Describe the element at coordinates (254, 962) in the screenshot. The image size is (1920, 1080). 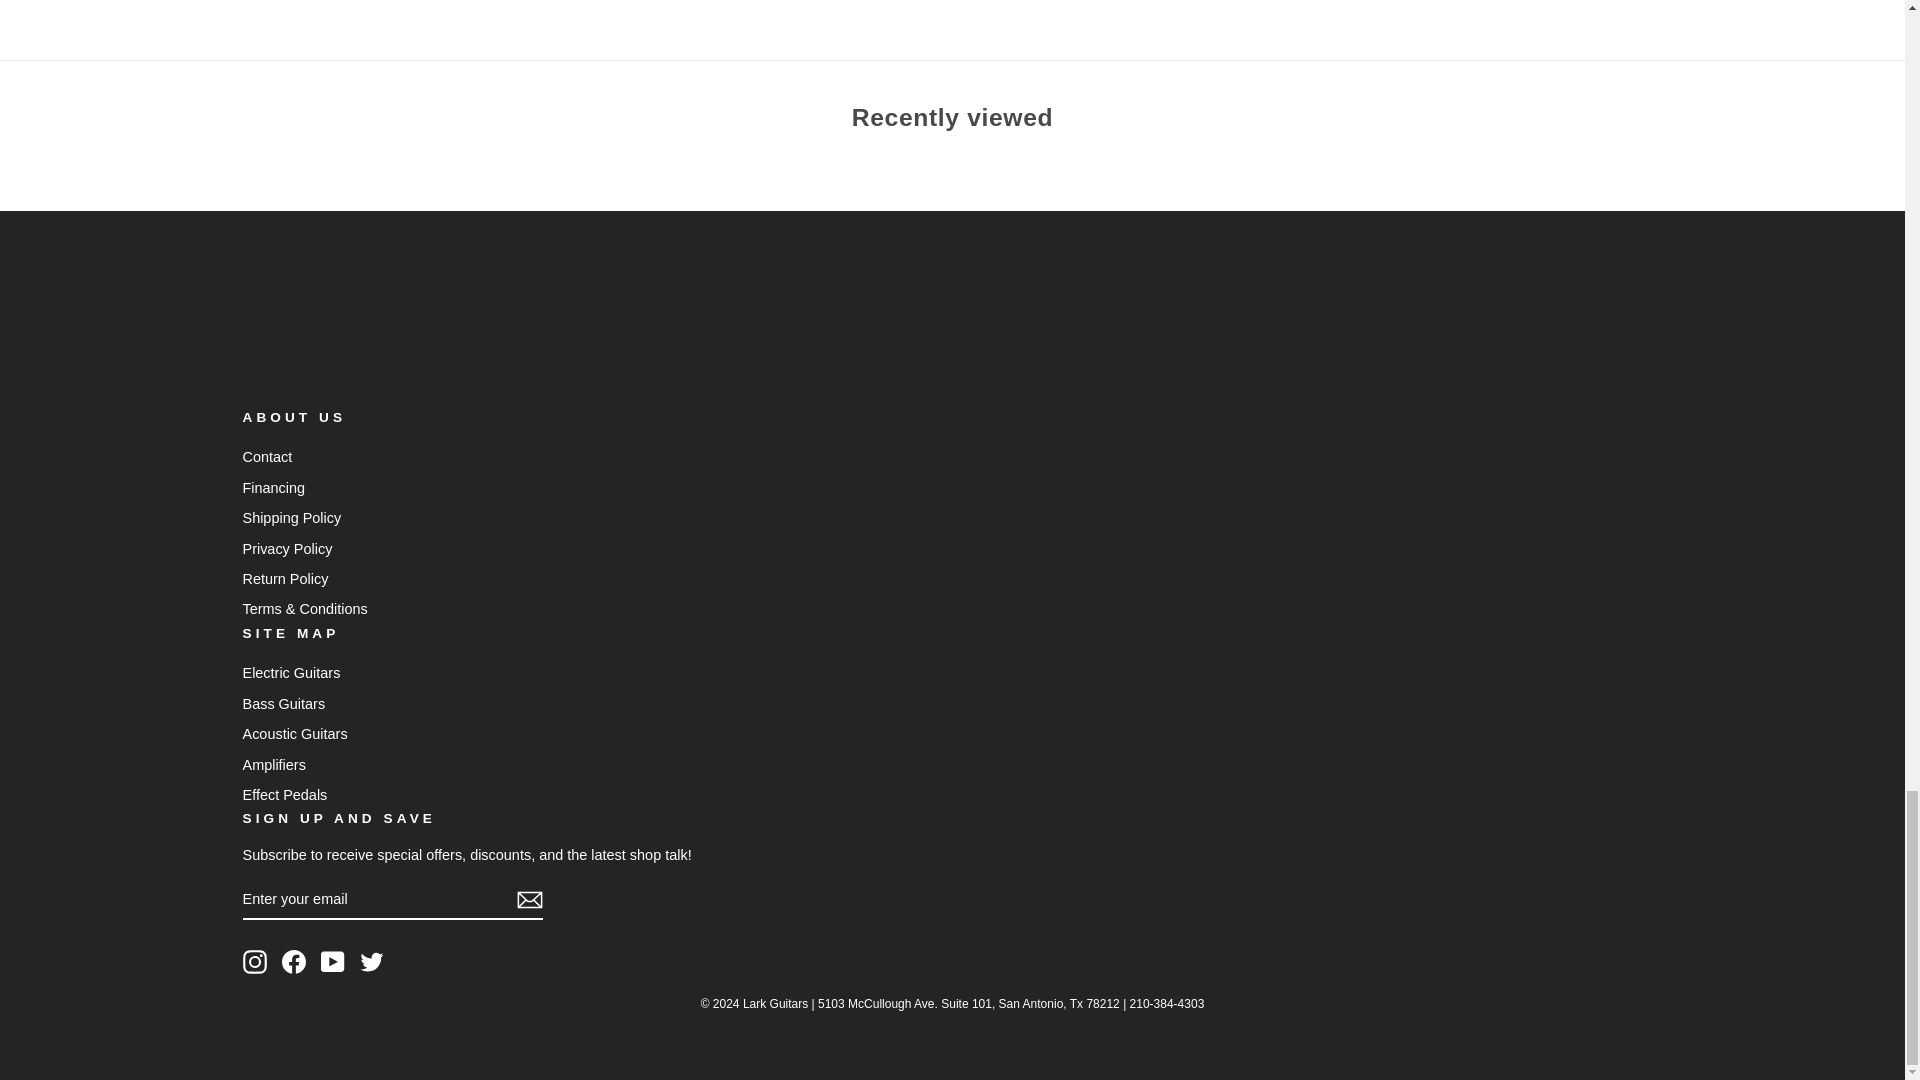
I see `Lark Guitars on Instagram` at that location.